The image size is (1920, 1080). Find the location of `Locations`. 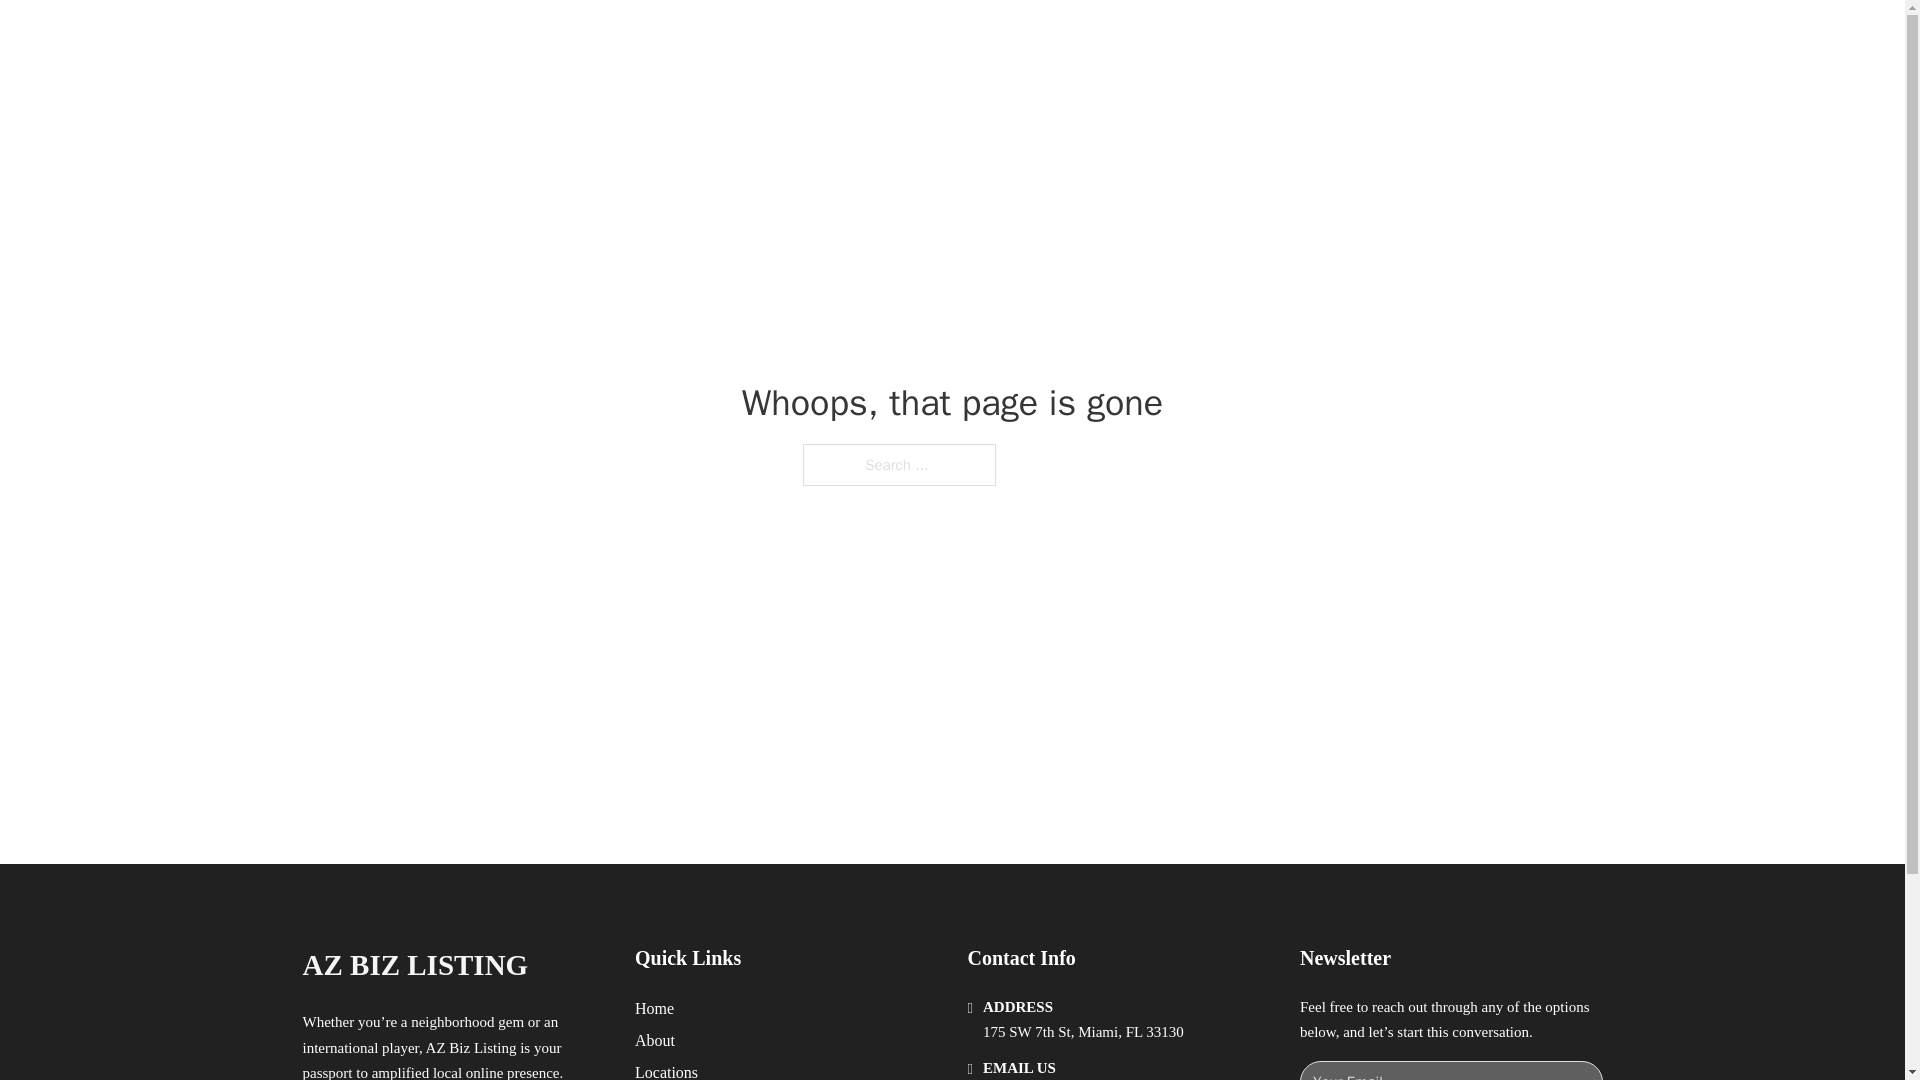

Locations is located at coordinates (666, 1070).